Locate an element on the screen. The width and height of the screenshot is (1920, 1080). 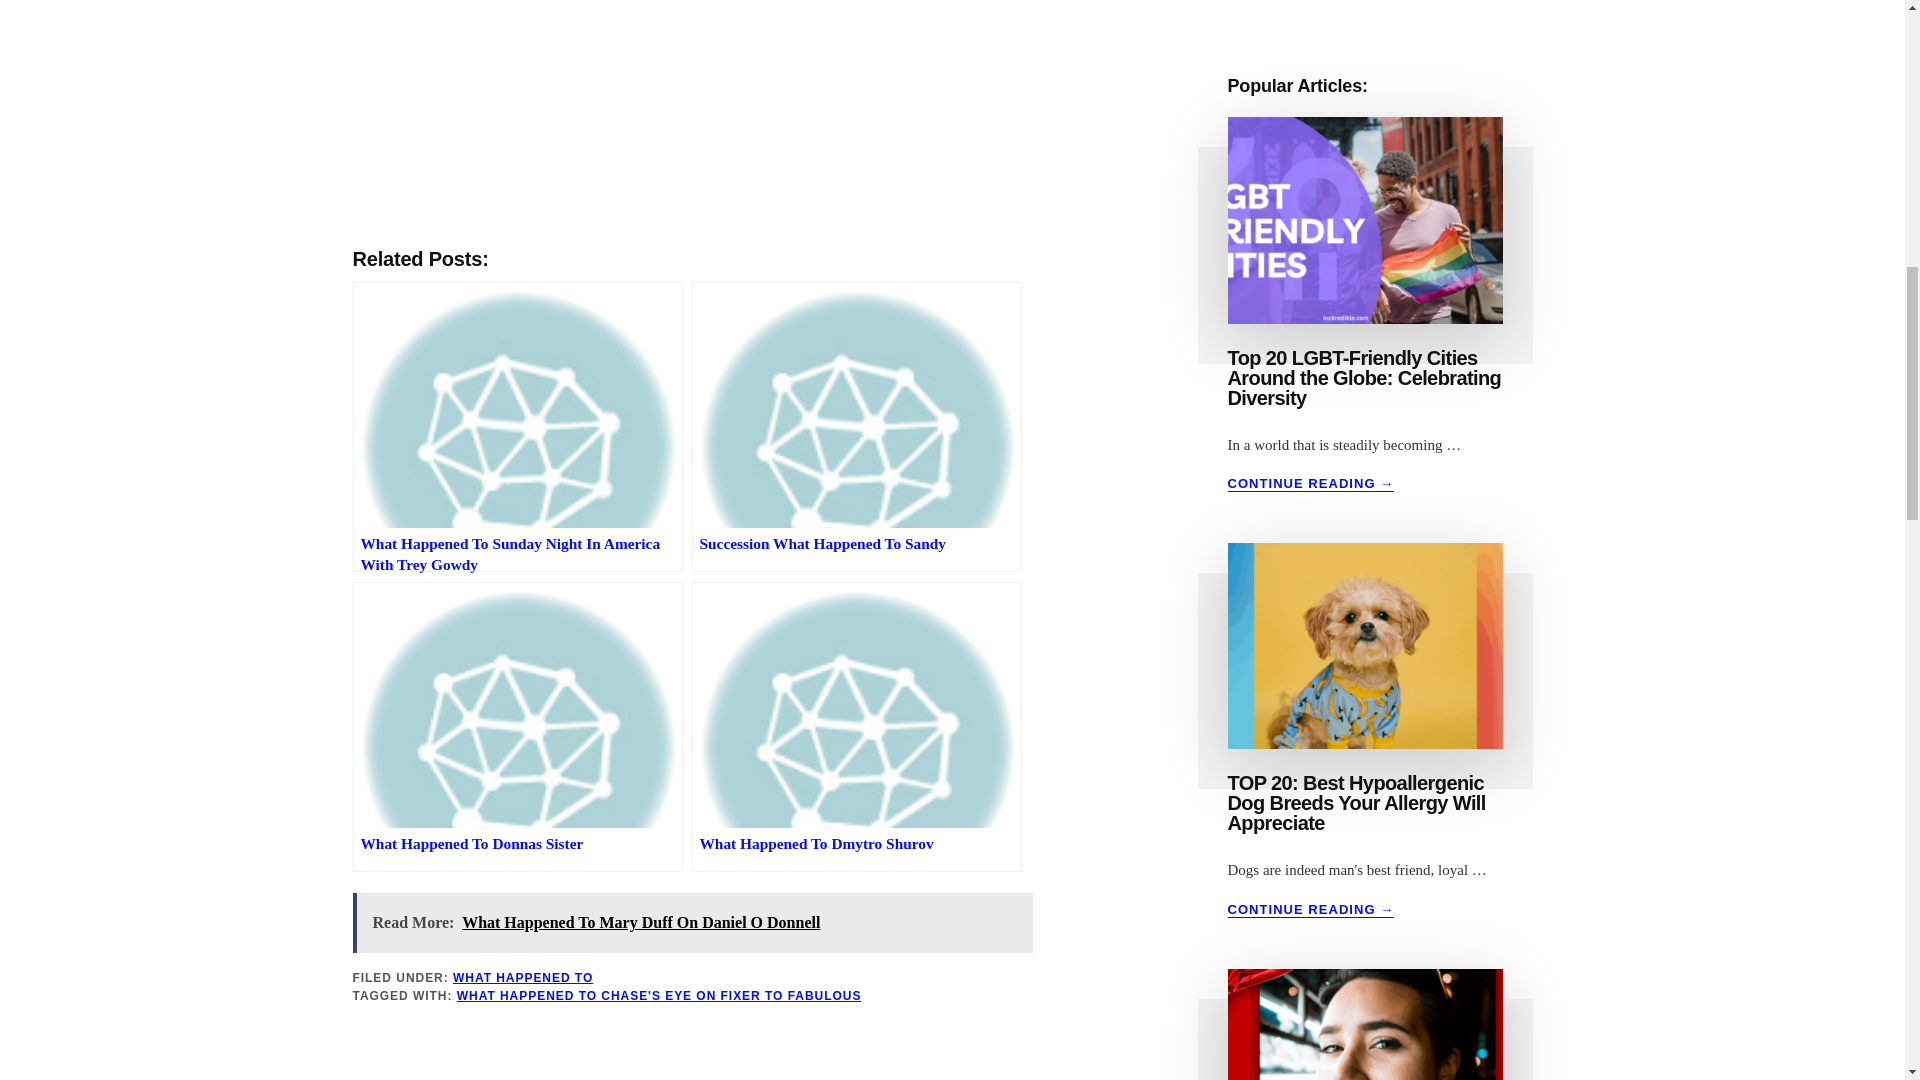
What Happened To Donnas Sister is located at coordinates (516, 726).